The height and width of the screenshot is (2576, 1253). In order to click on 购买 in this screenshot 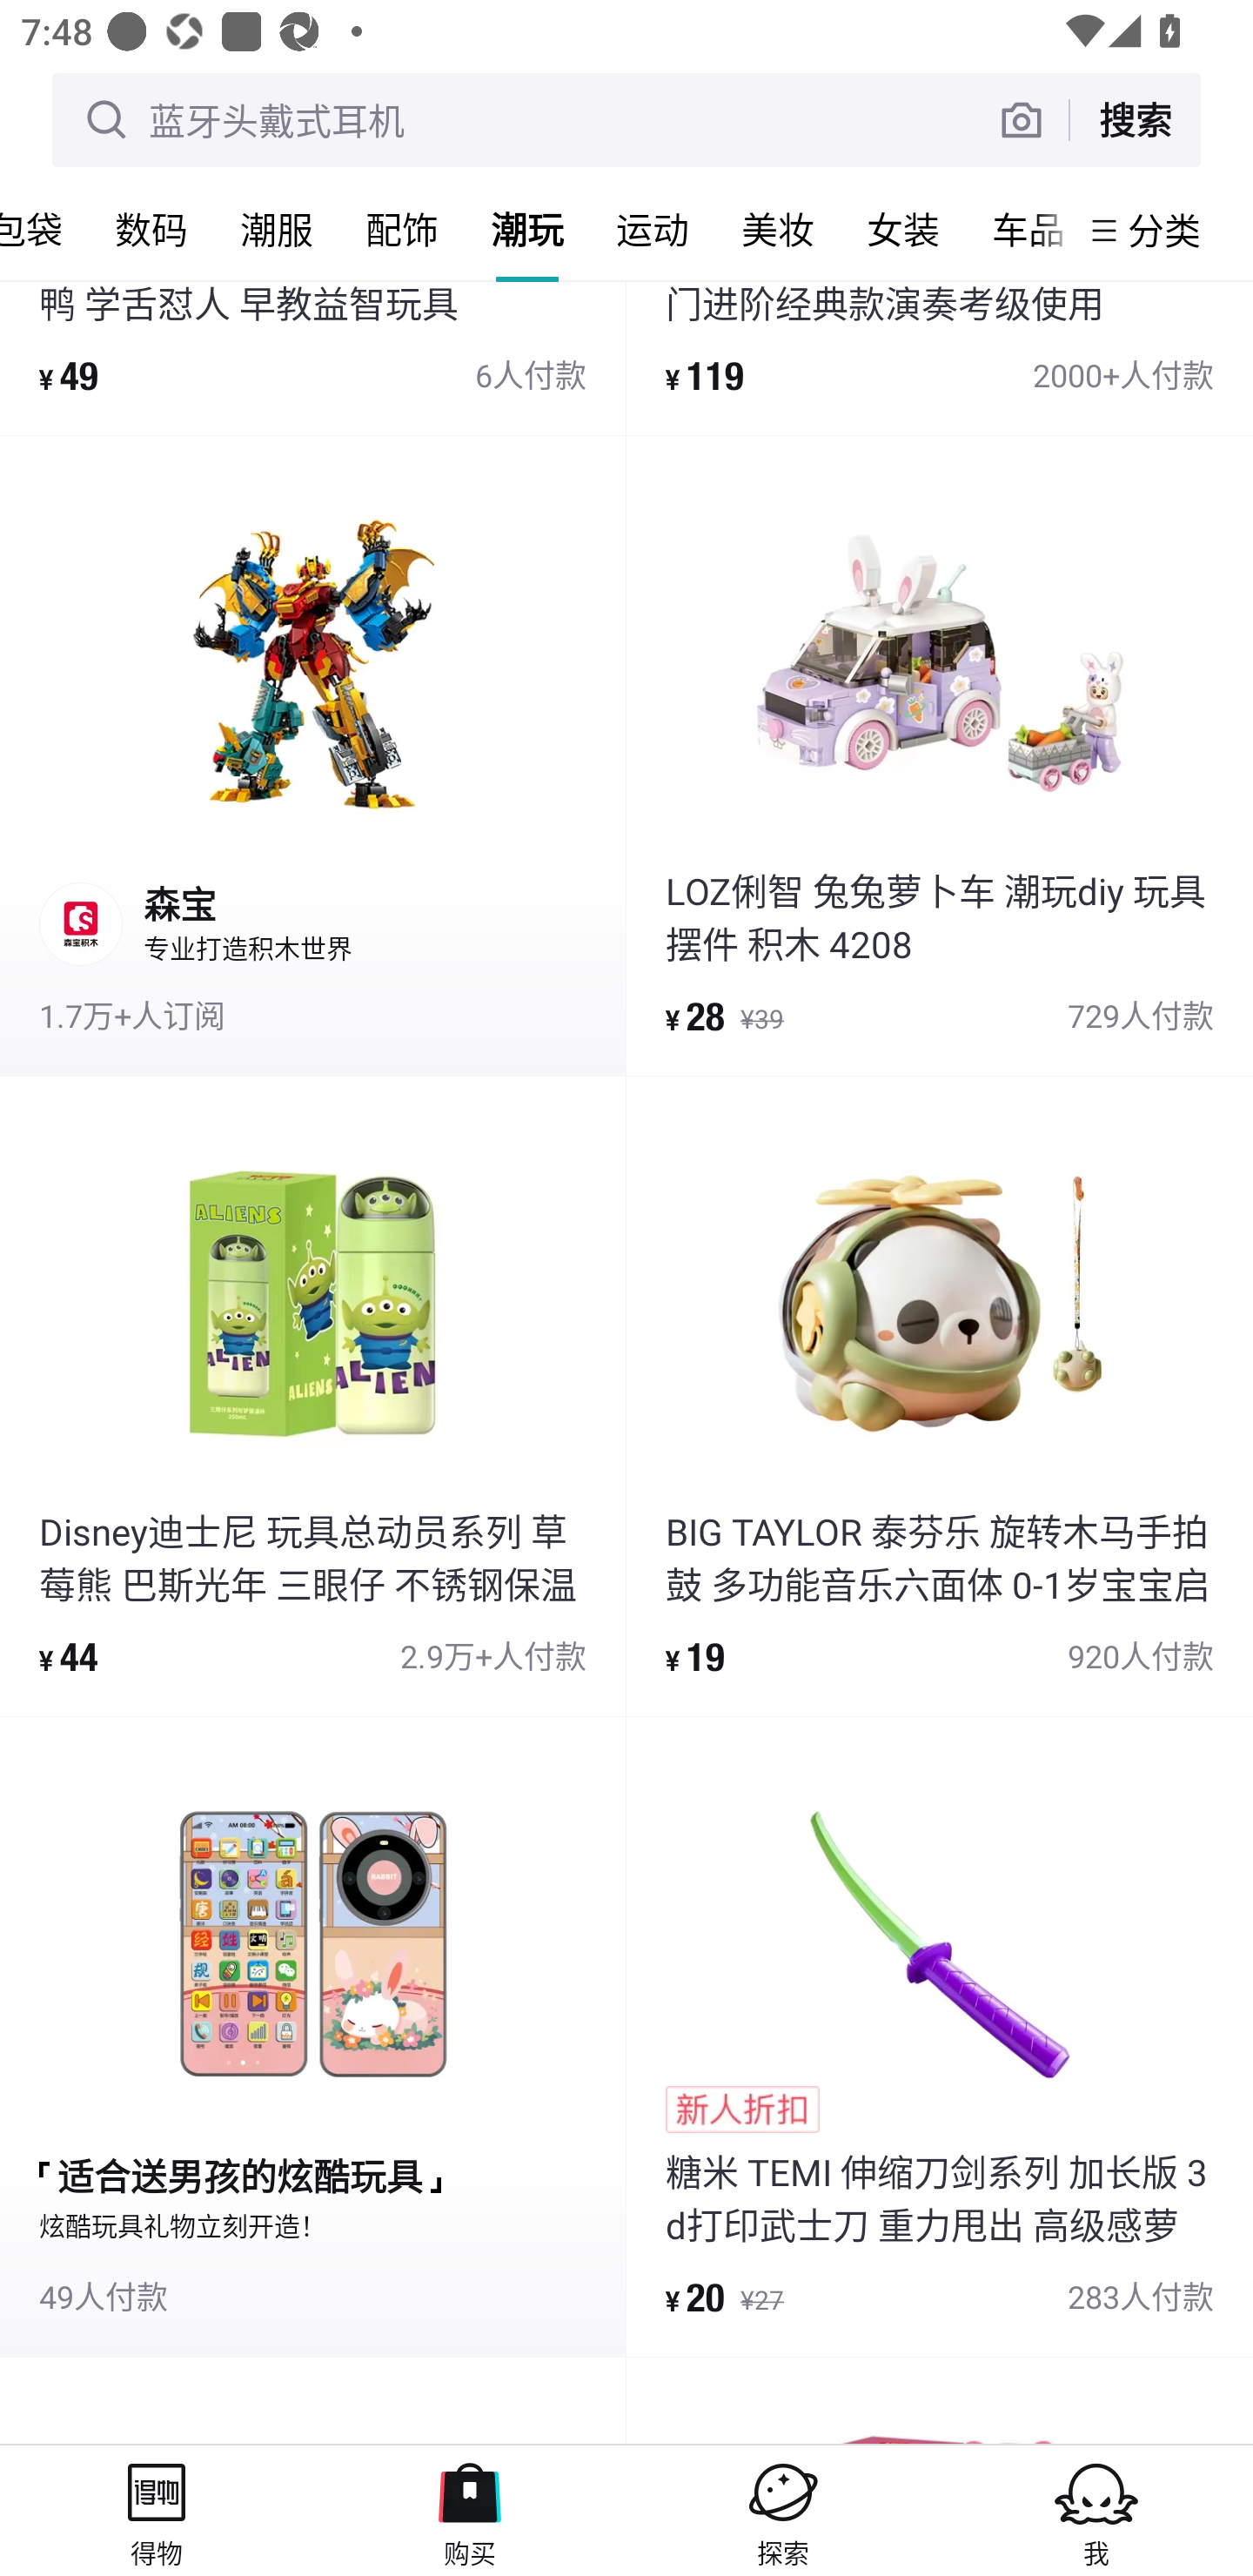, I will do `click(470, 2510)`.